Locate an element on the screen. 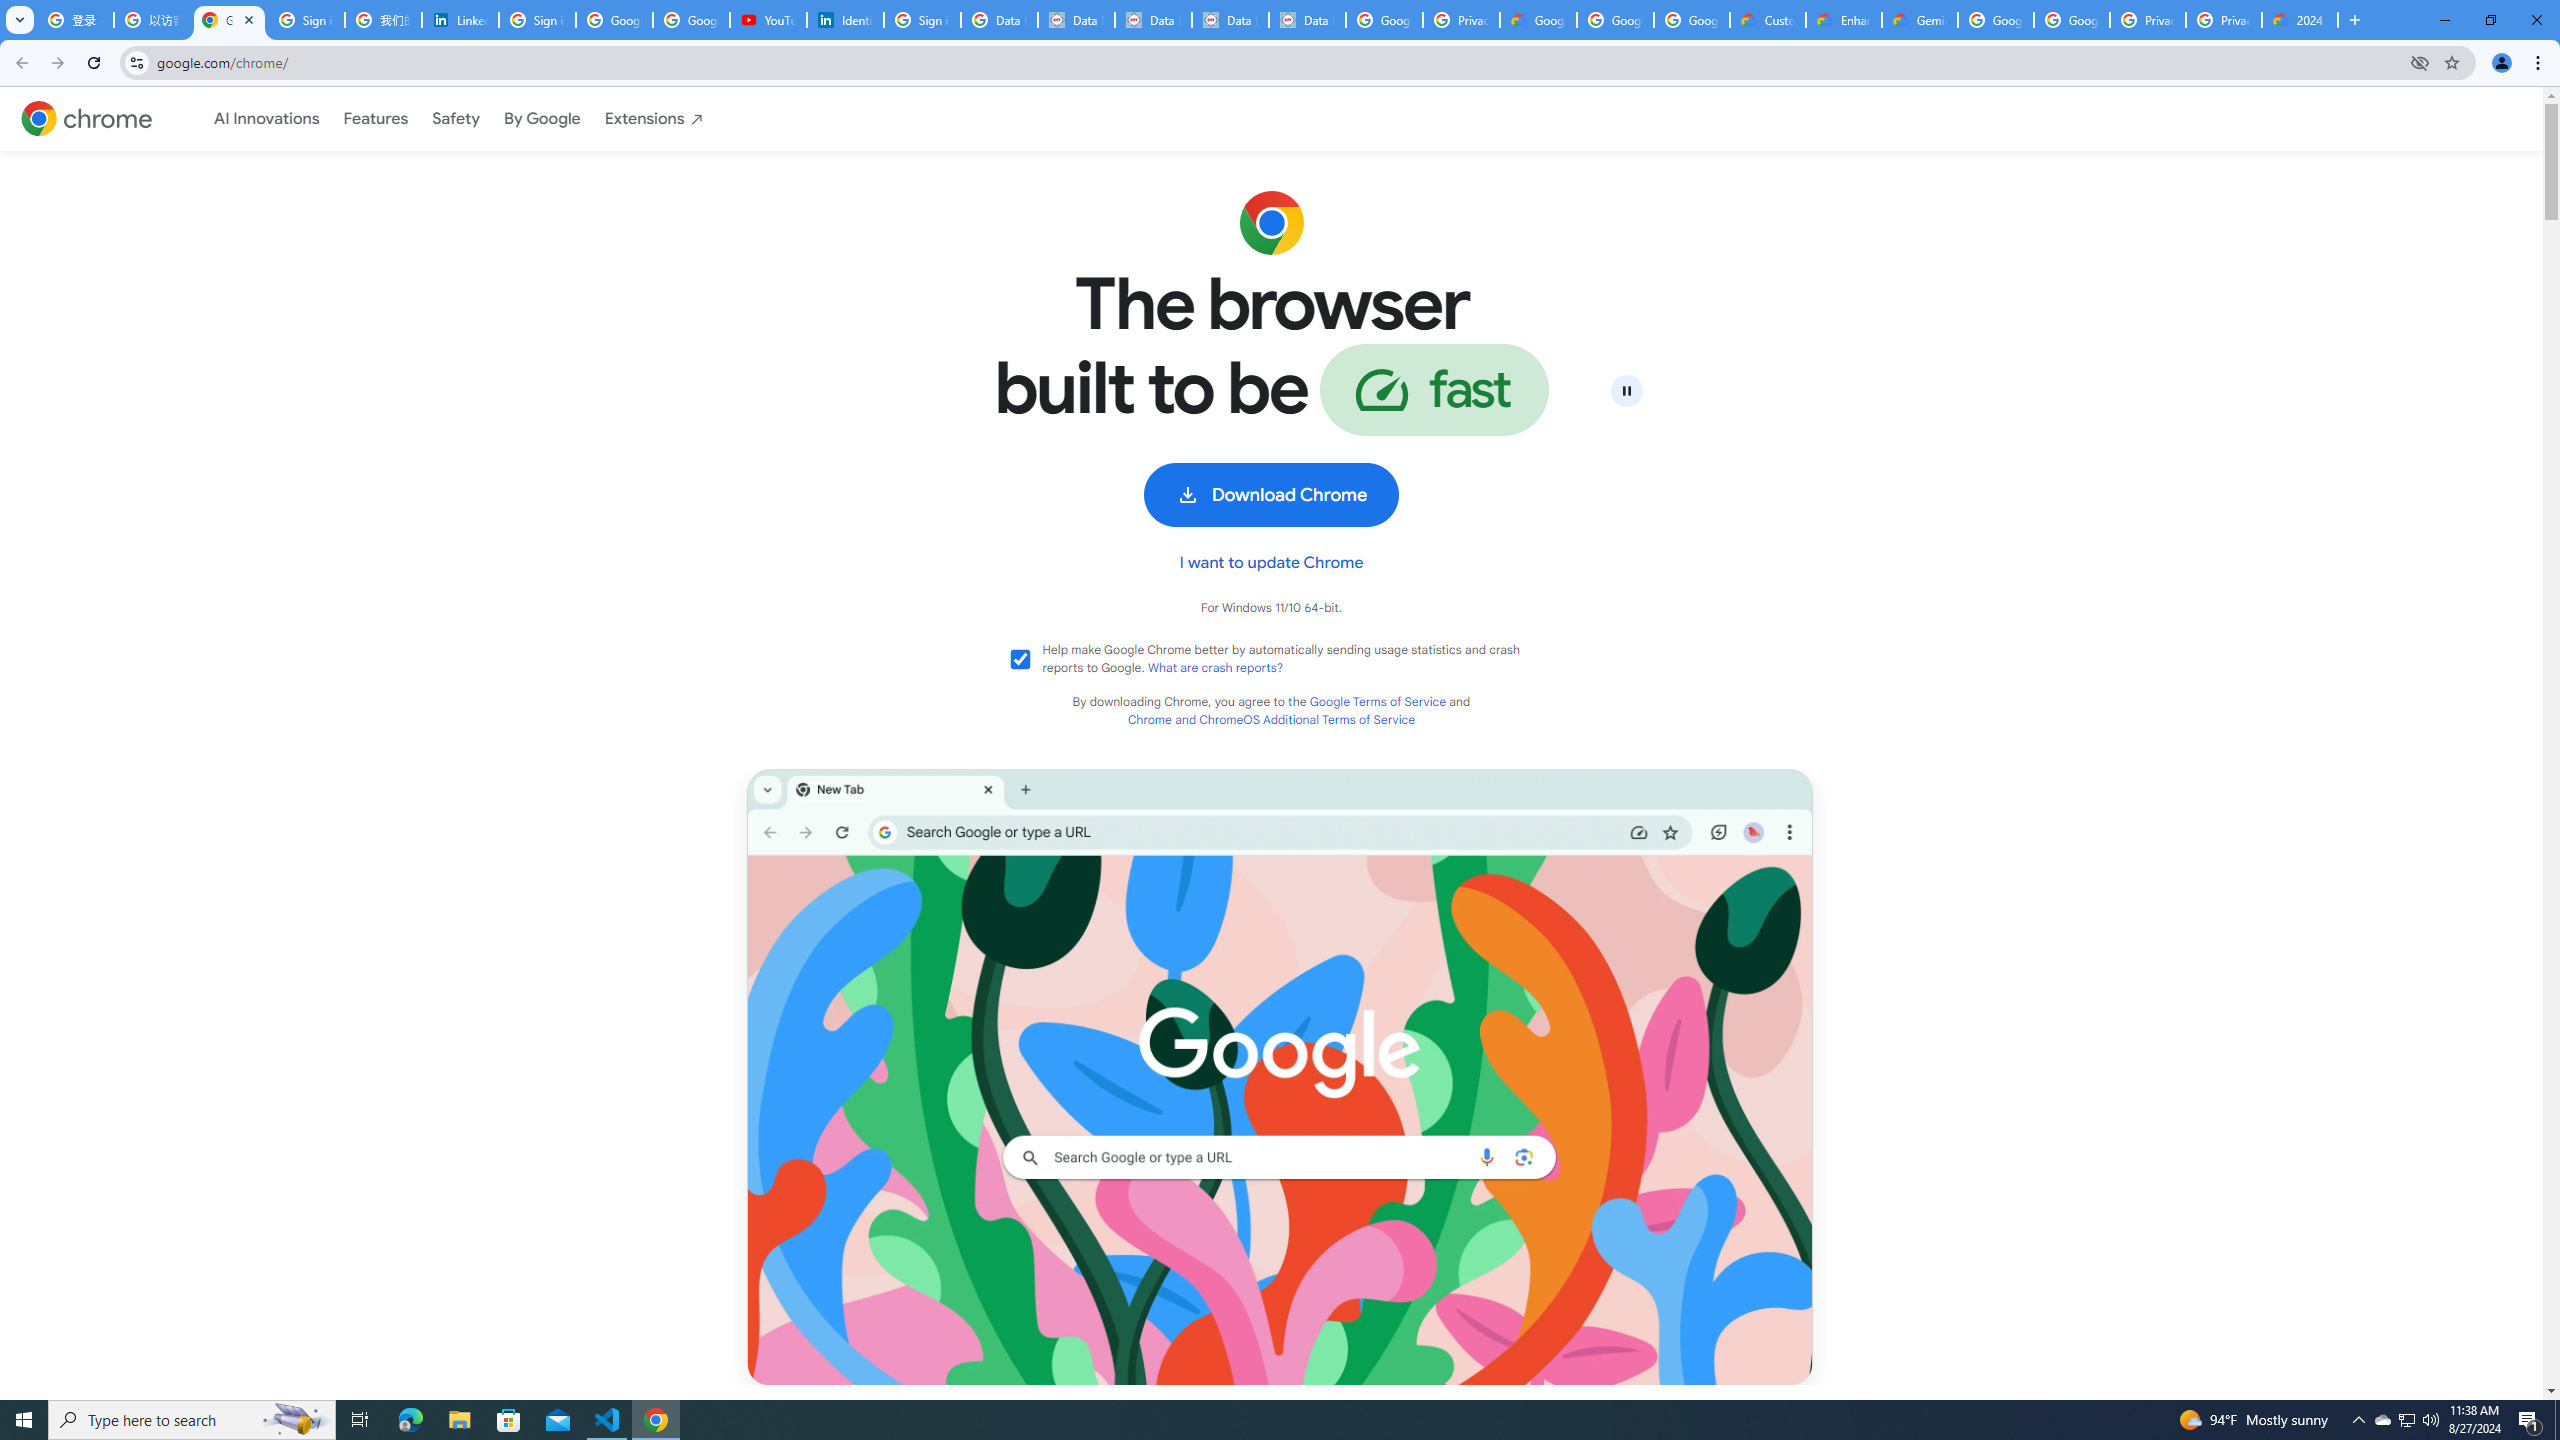  Sign in - Google Accounts is located at coordinates (922, 20).